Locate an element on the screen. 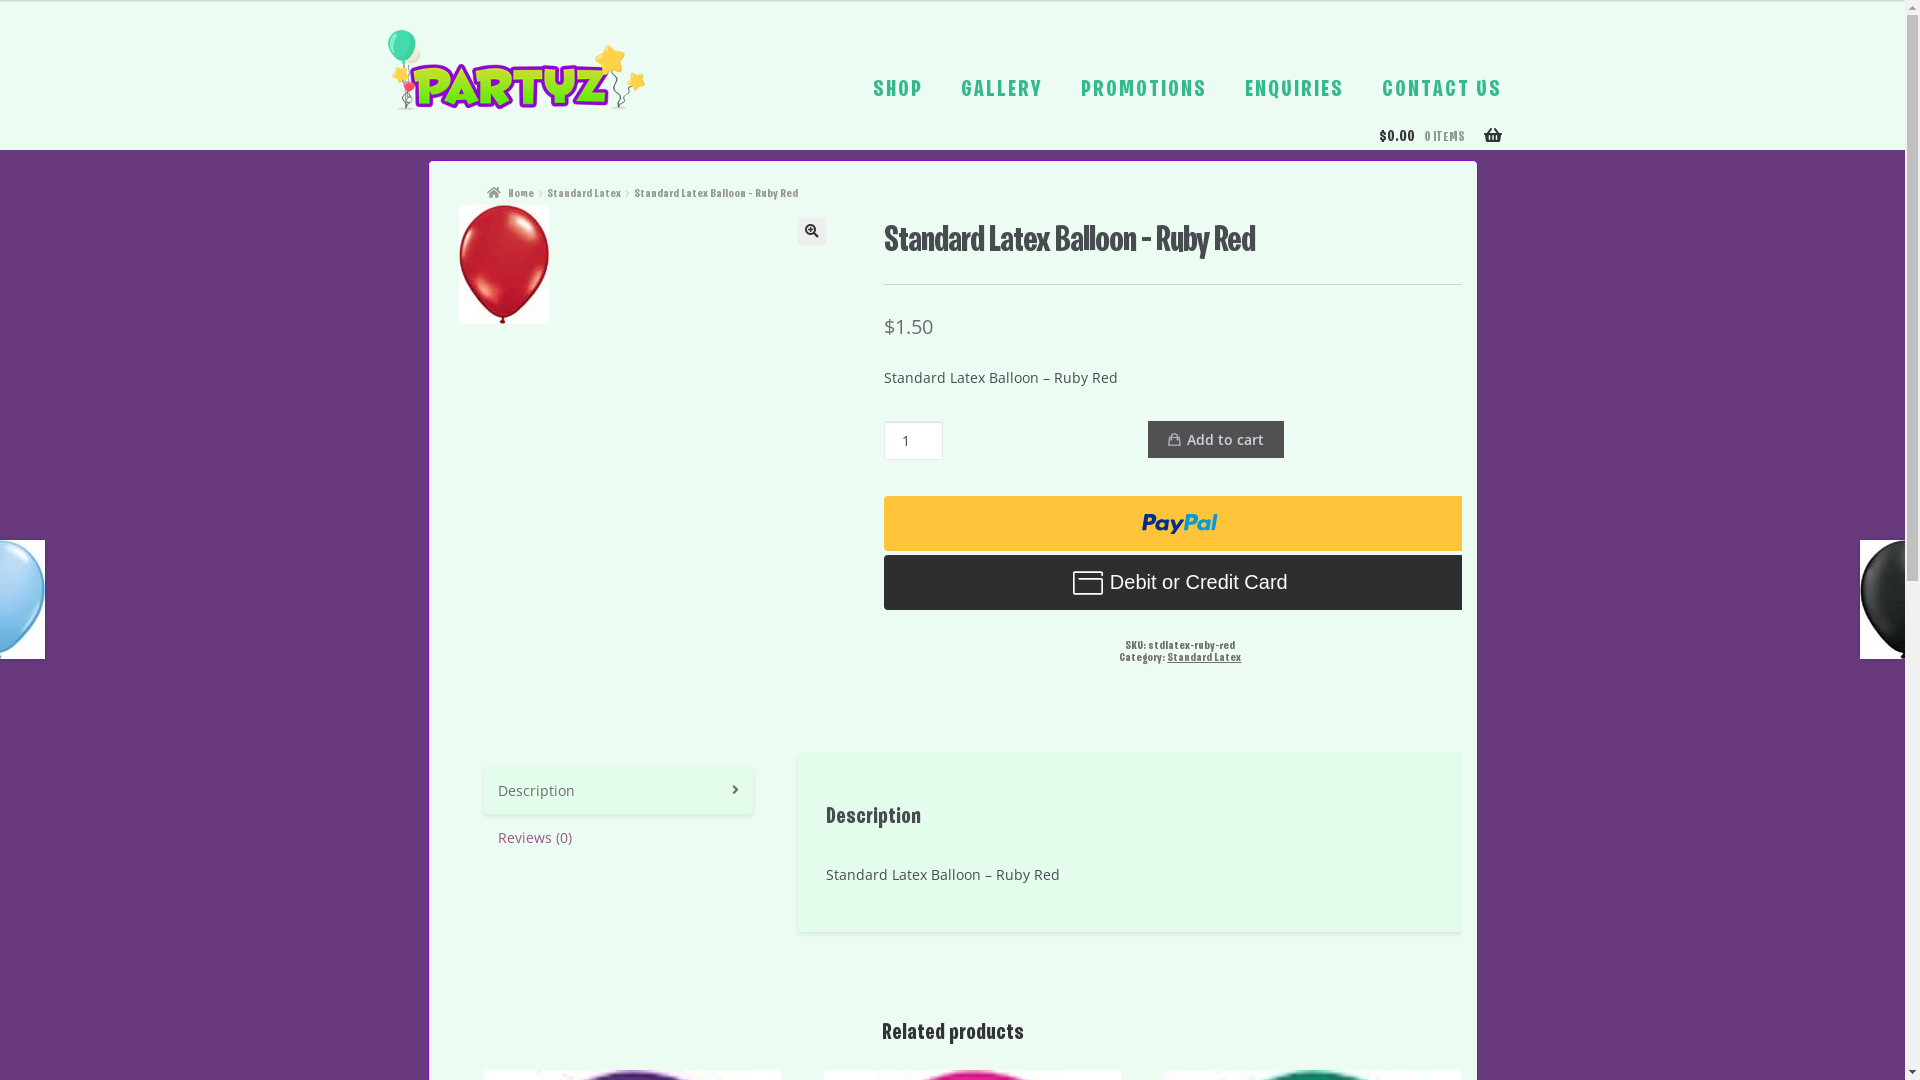 The image size is (1920, 1080). GALLERY is located at coordinates (1001, 90).